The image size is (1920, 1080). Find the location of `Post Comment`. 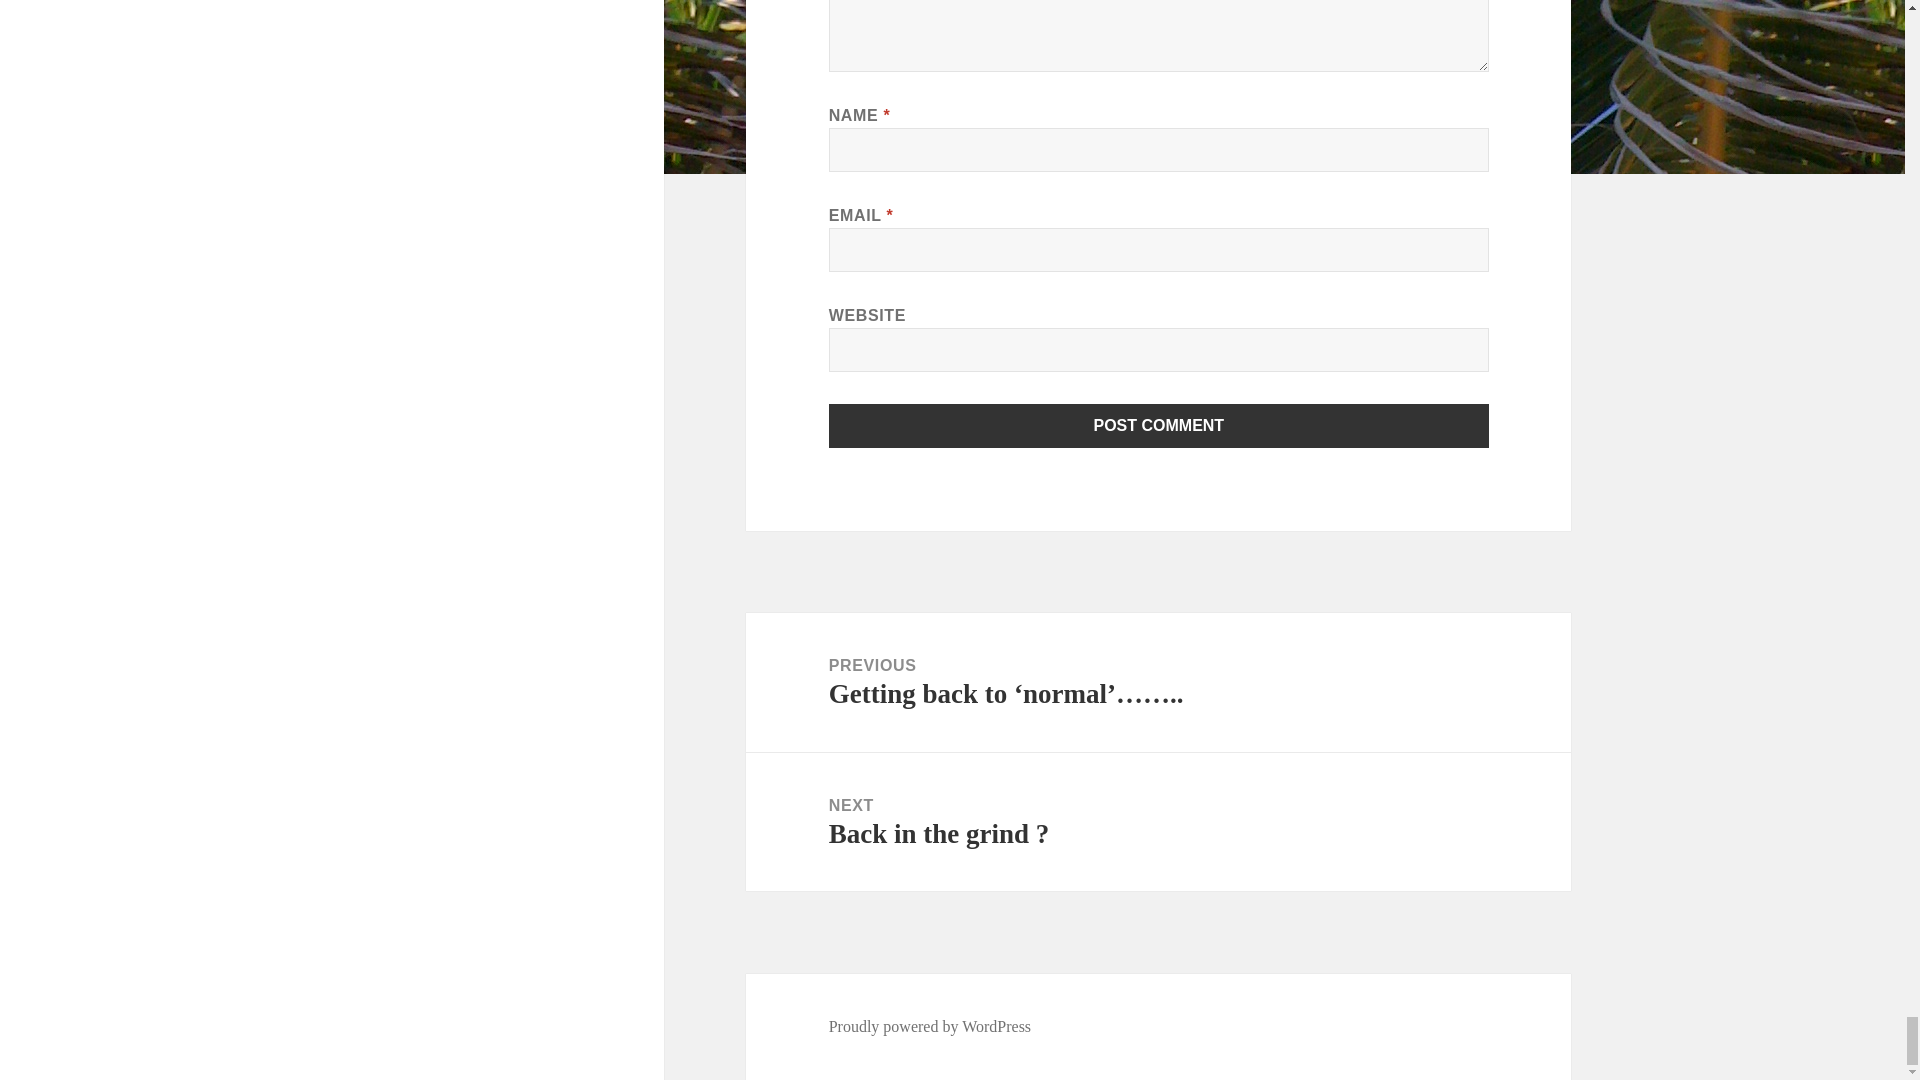

Post Comment is located at coordinates (1158, 822).